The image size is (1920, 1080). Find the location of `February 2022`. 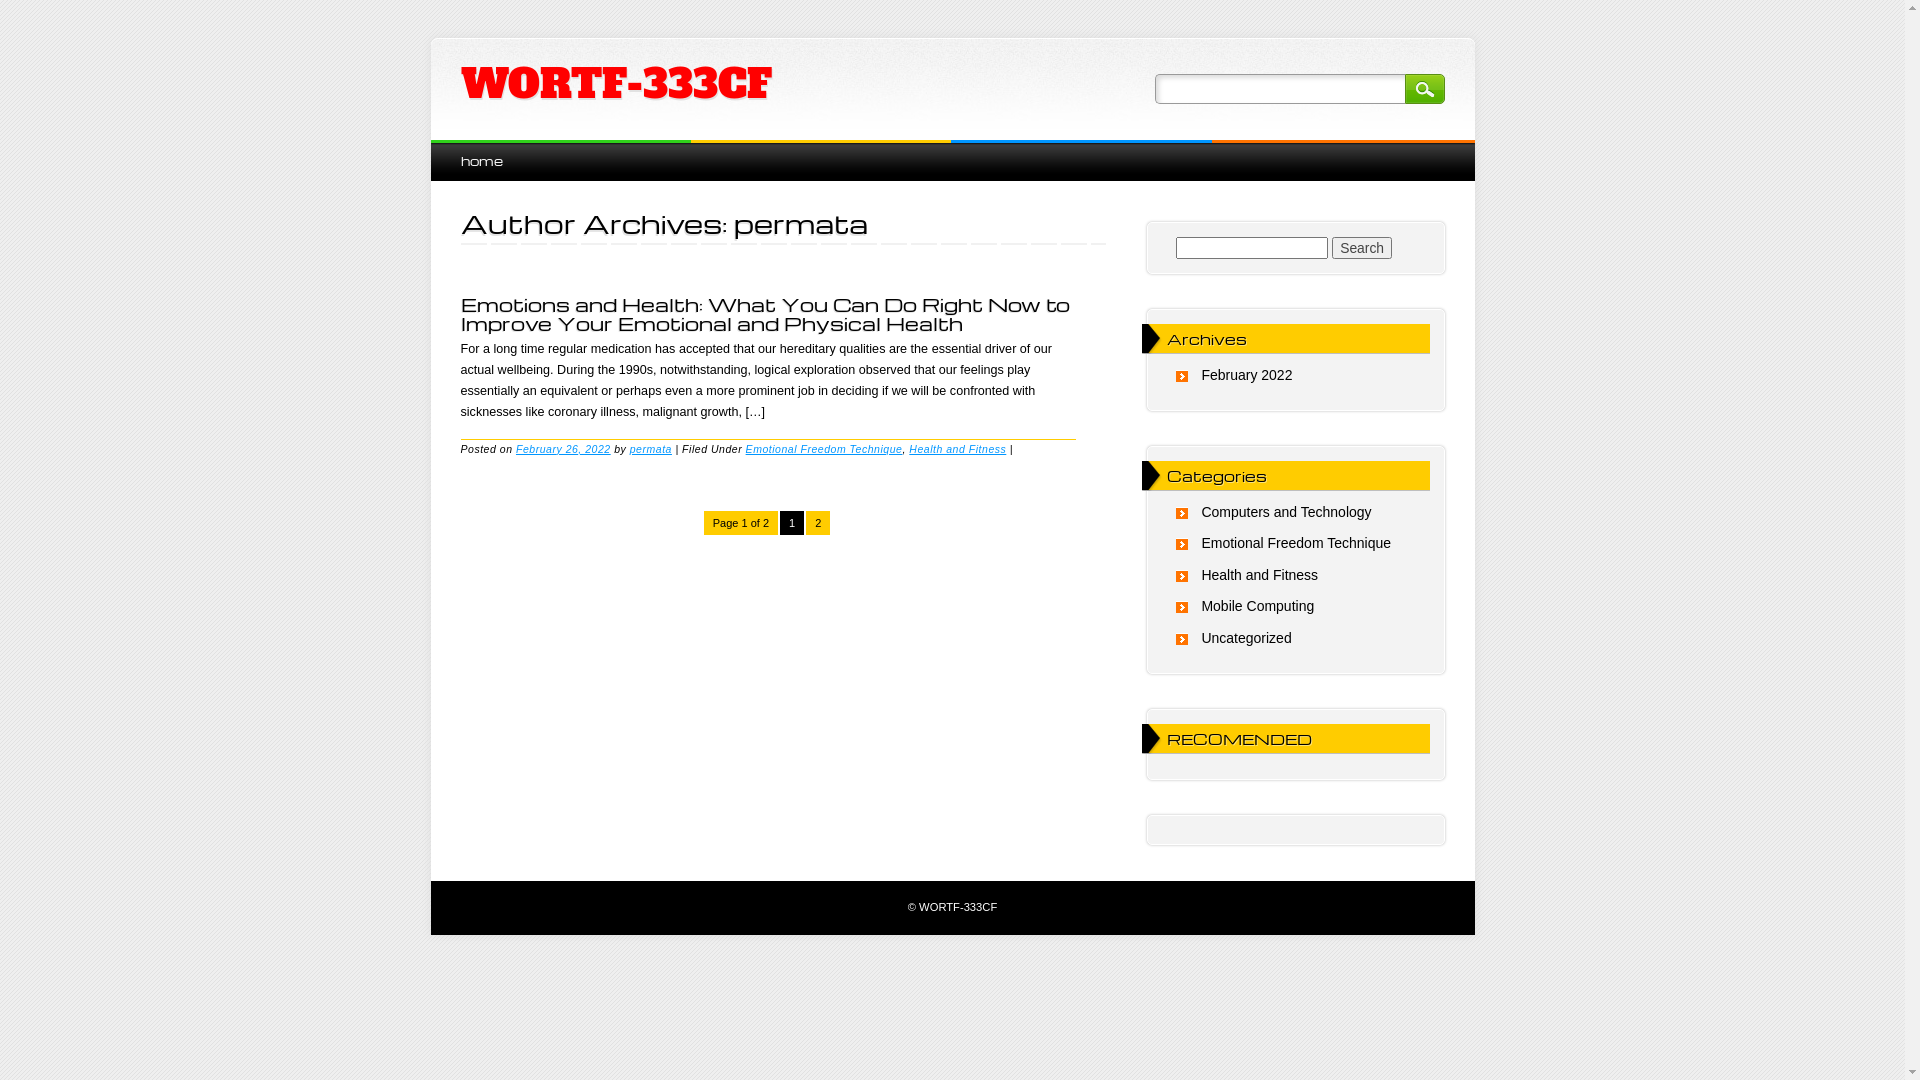

February 2022 is located at coordinates (1246, 375).